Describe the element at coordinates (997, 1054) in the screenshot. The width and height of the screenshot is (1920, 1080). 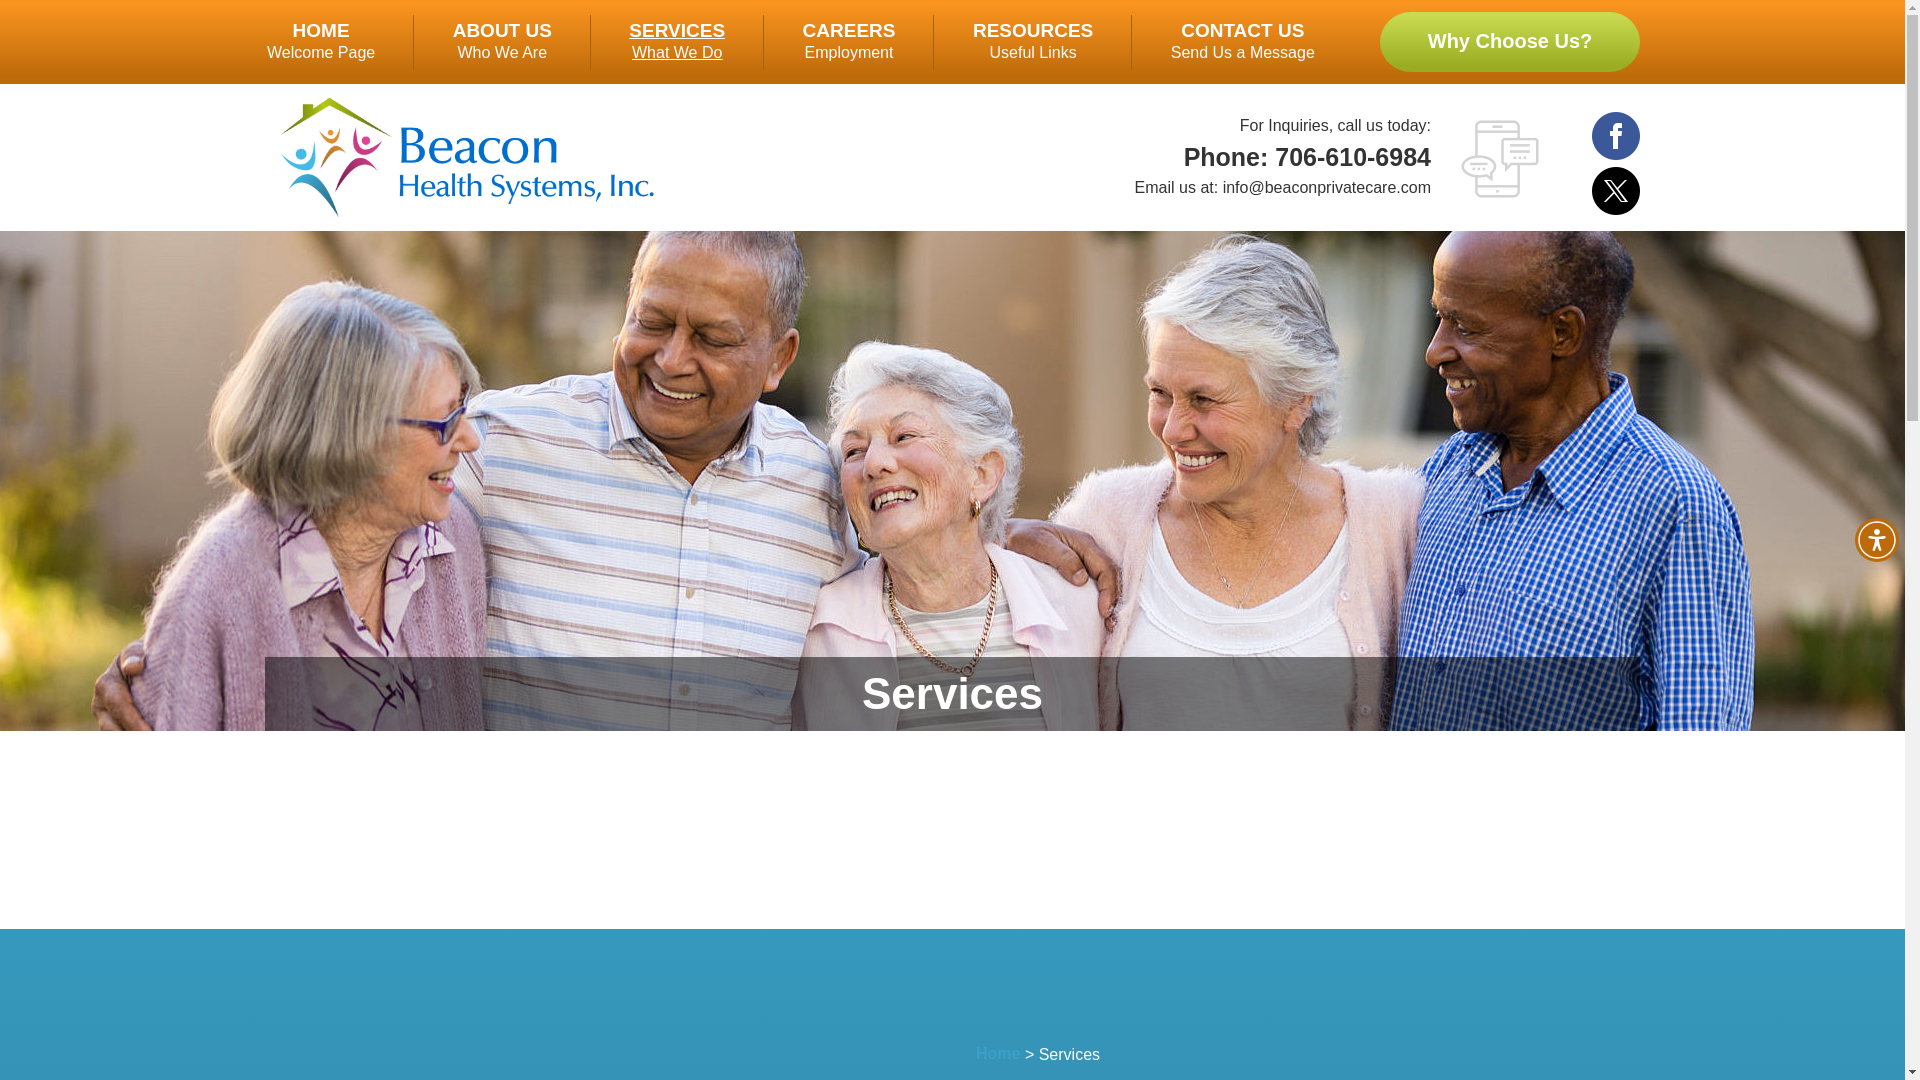
I see `Accessibility Menu` at that location.